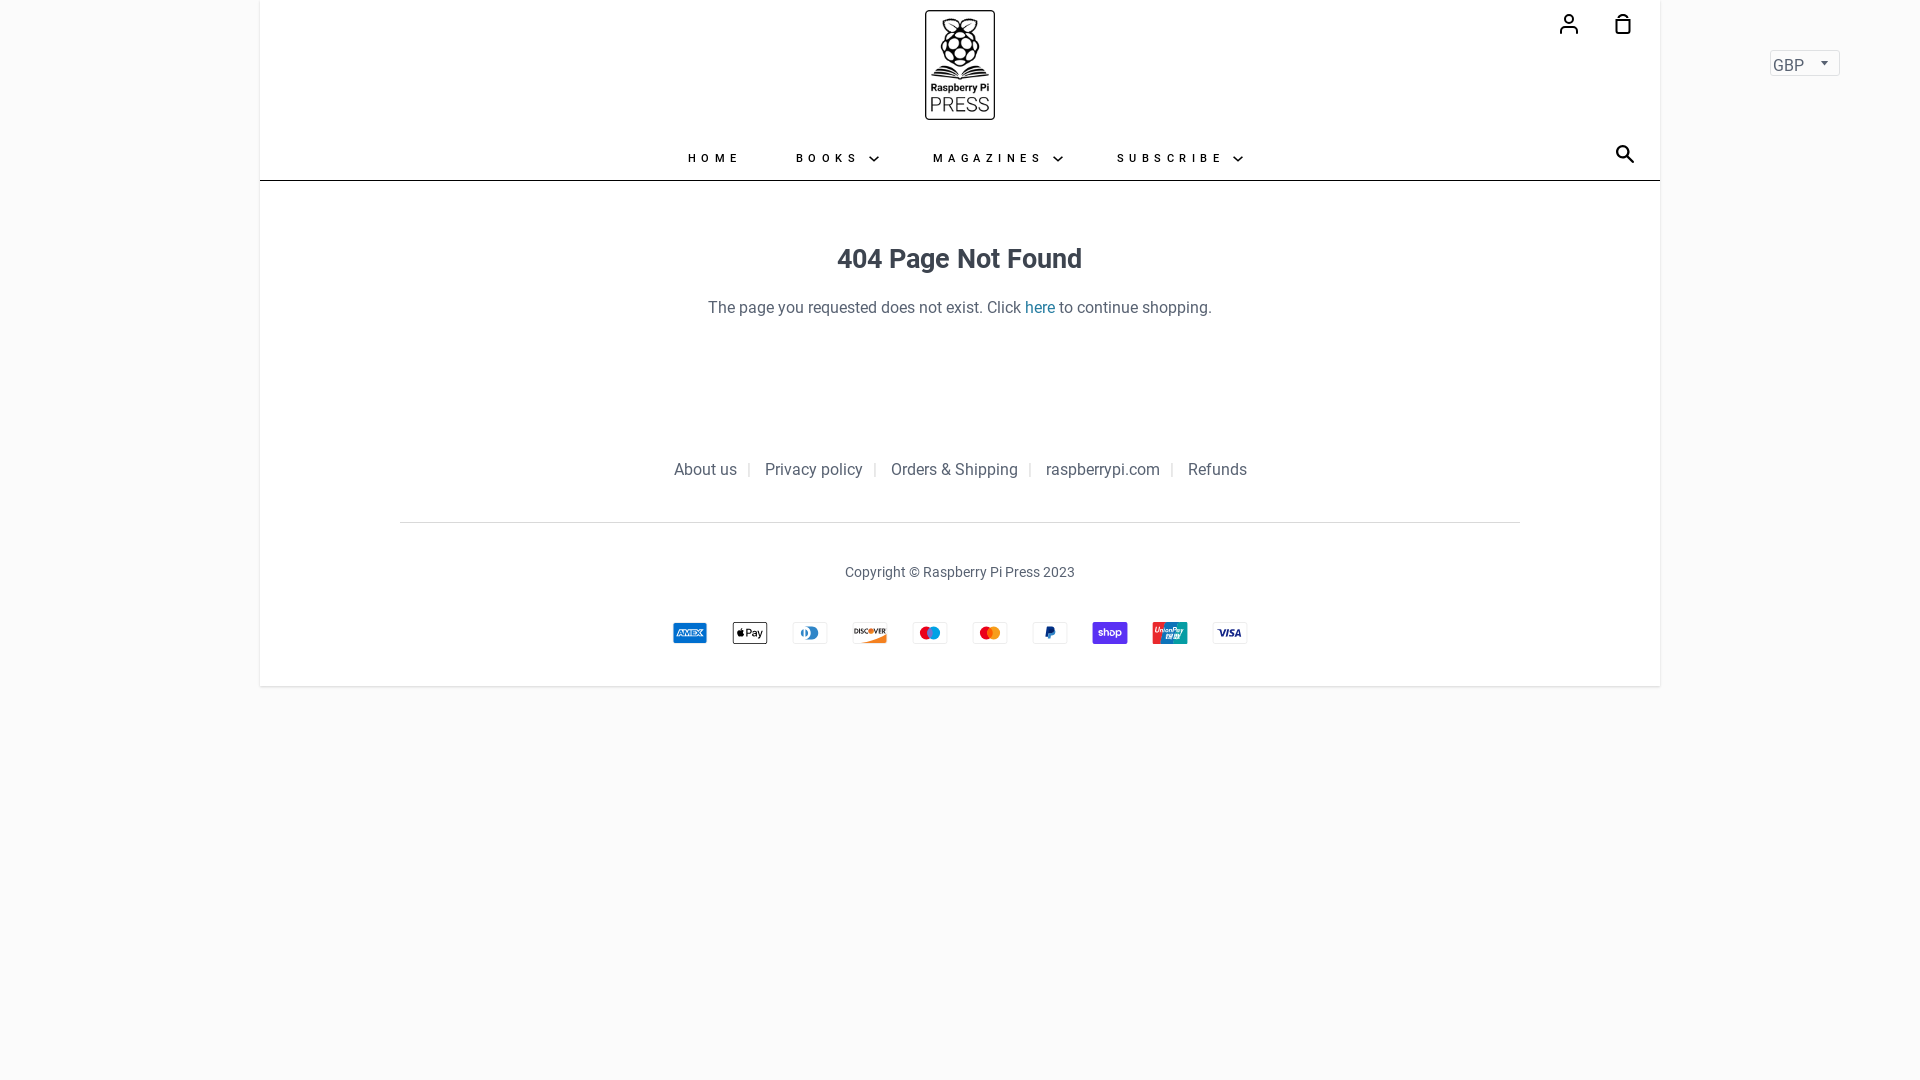 This screenshot has height=1080, width=1920. I want to click on Search, so click(1630, 156).